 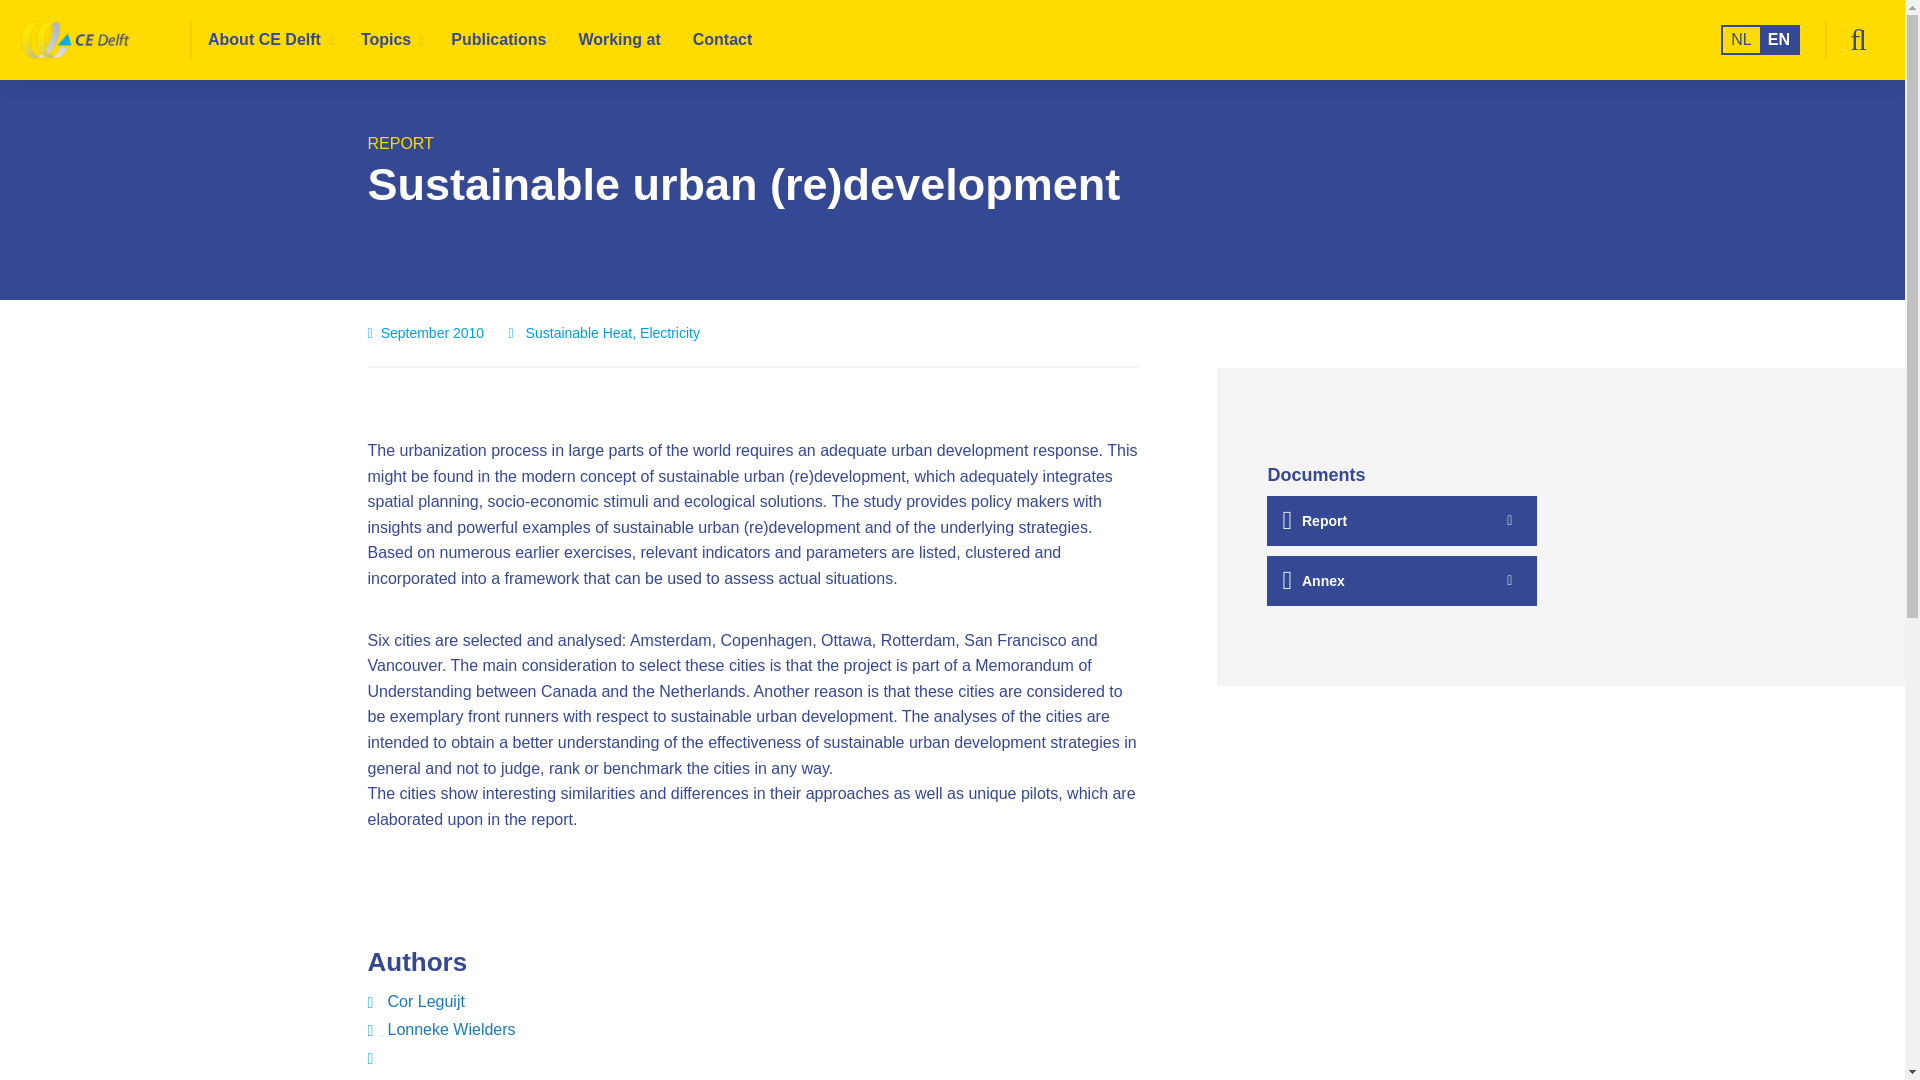 I want to click on About CE Delft, so click(x=268, y=40).